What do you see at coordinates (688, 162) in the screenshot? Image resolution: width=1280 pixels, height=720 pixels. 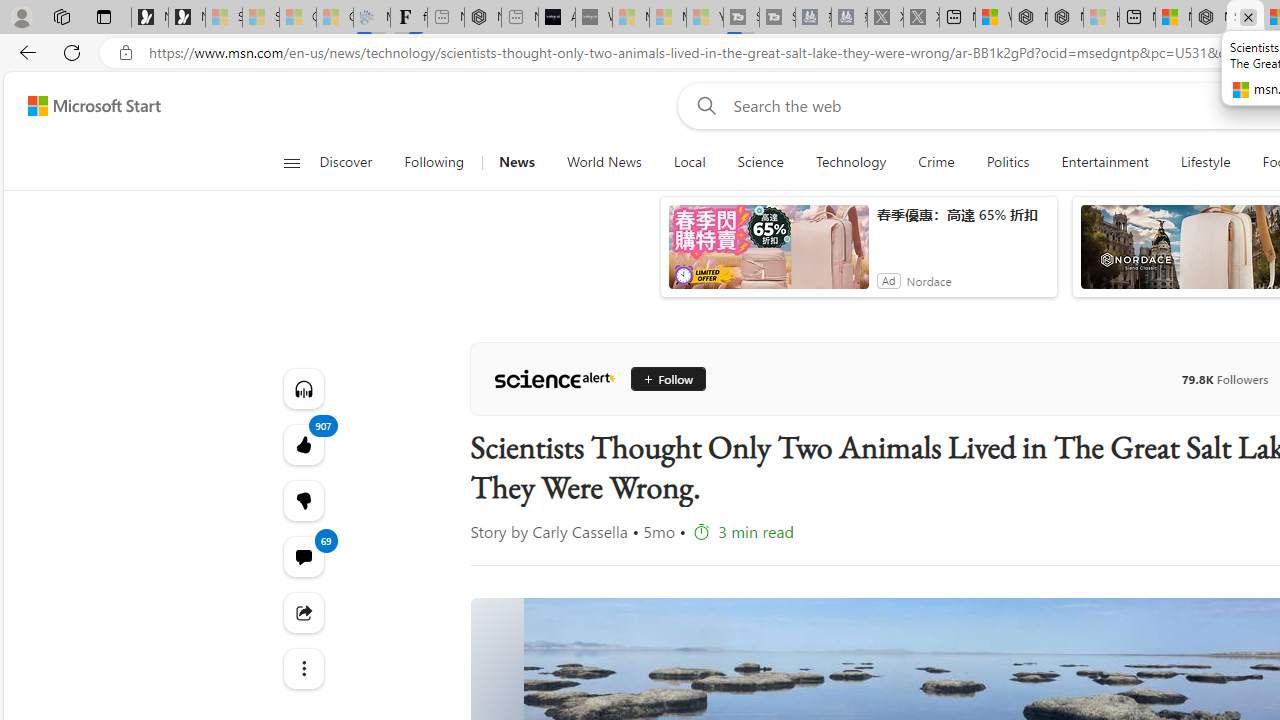 I see `Local` at bounding box center [688, 162].